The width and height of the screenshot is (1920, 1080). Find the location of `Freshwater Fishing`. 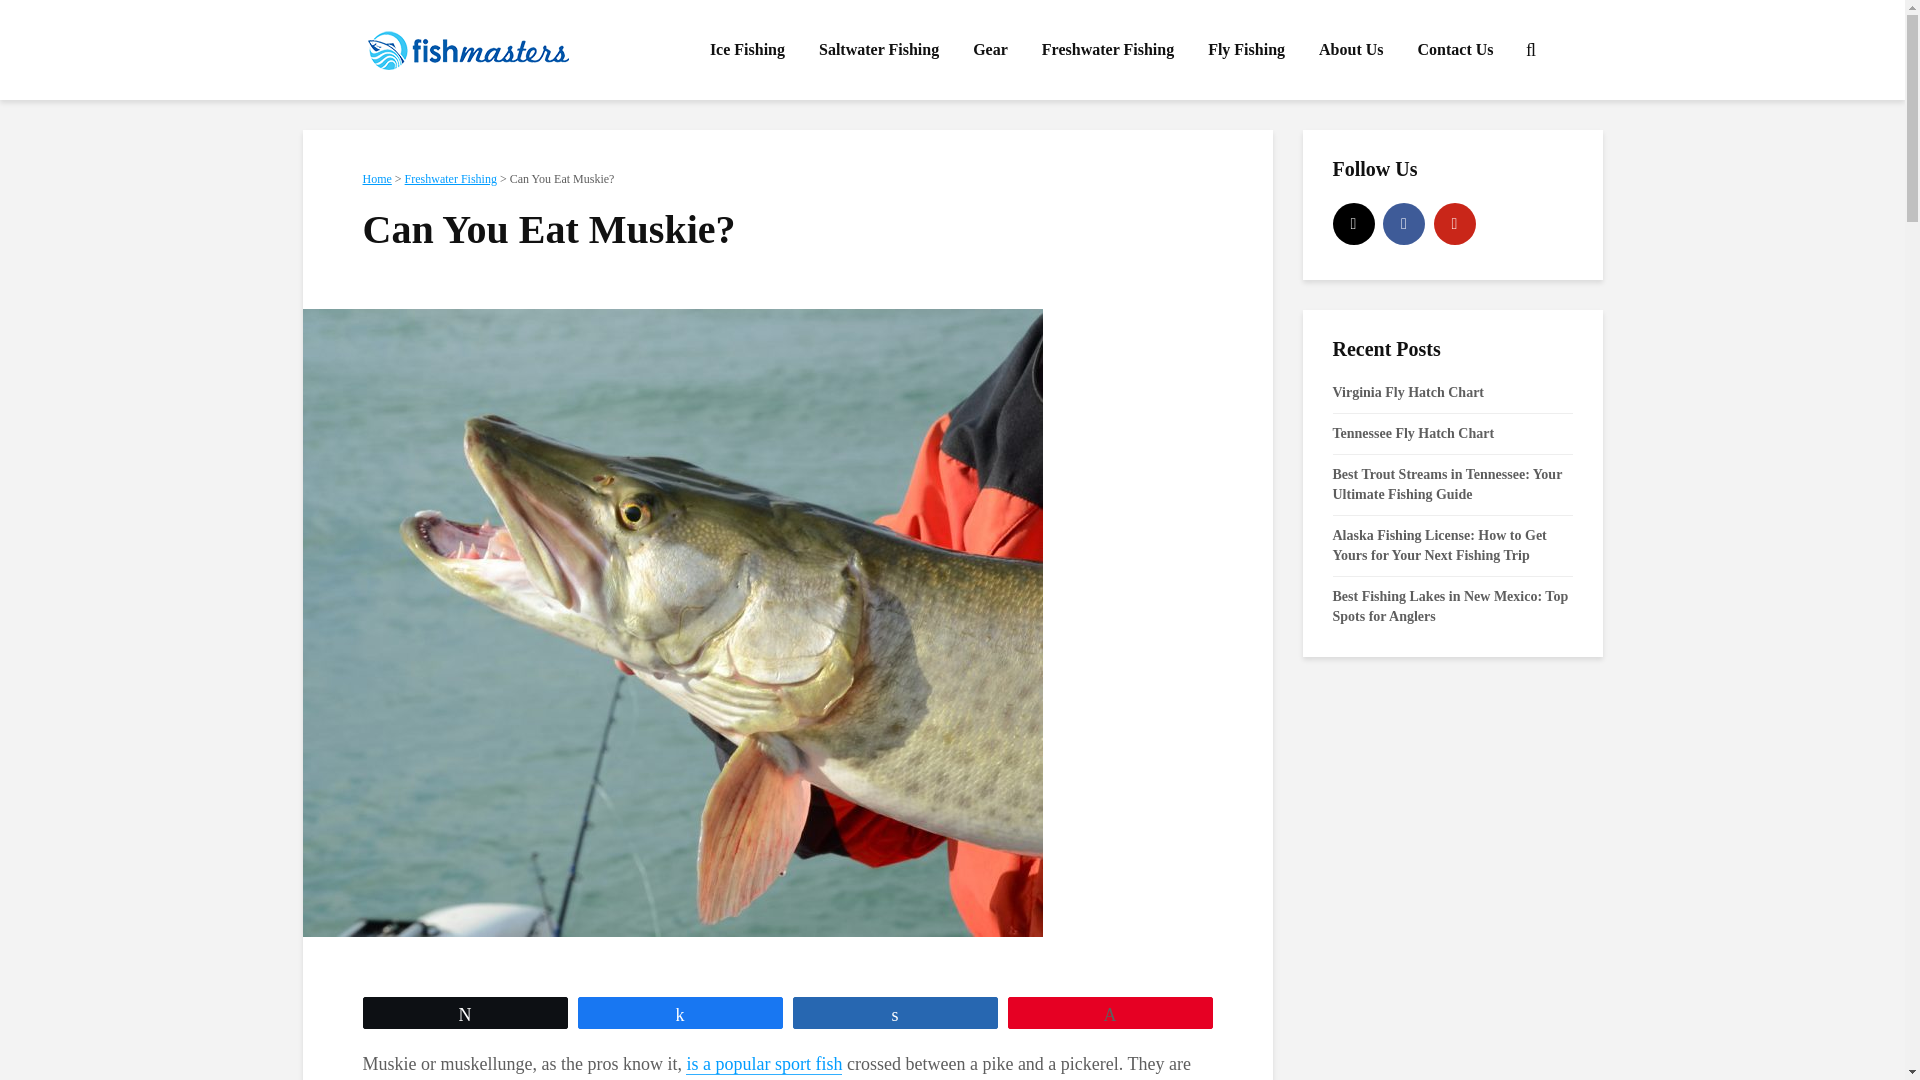

Freshwater Fishing is located at coordinates (451, 178).